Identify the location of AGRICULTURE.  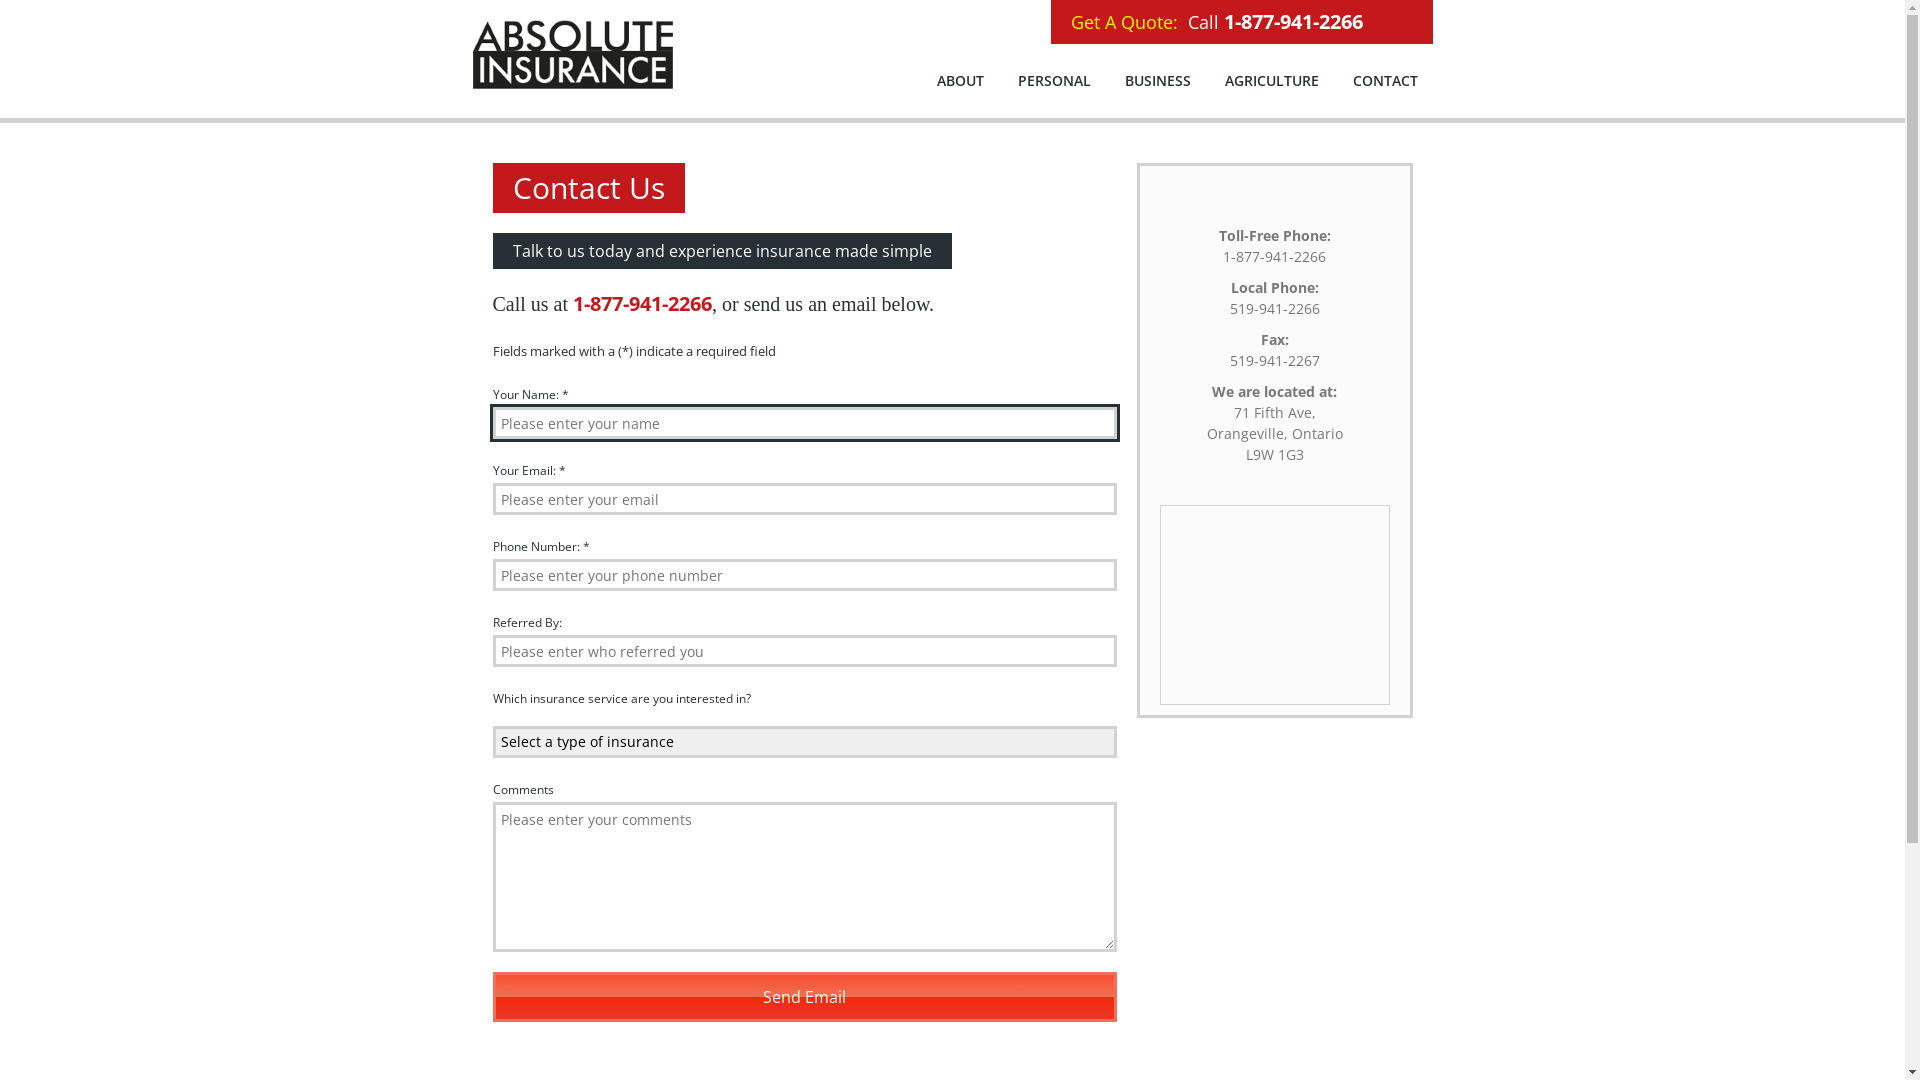
(1272, 81).